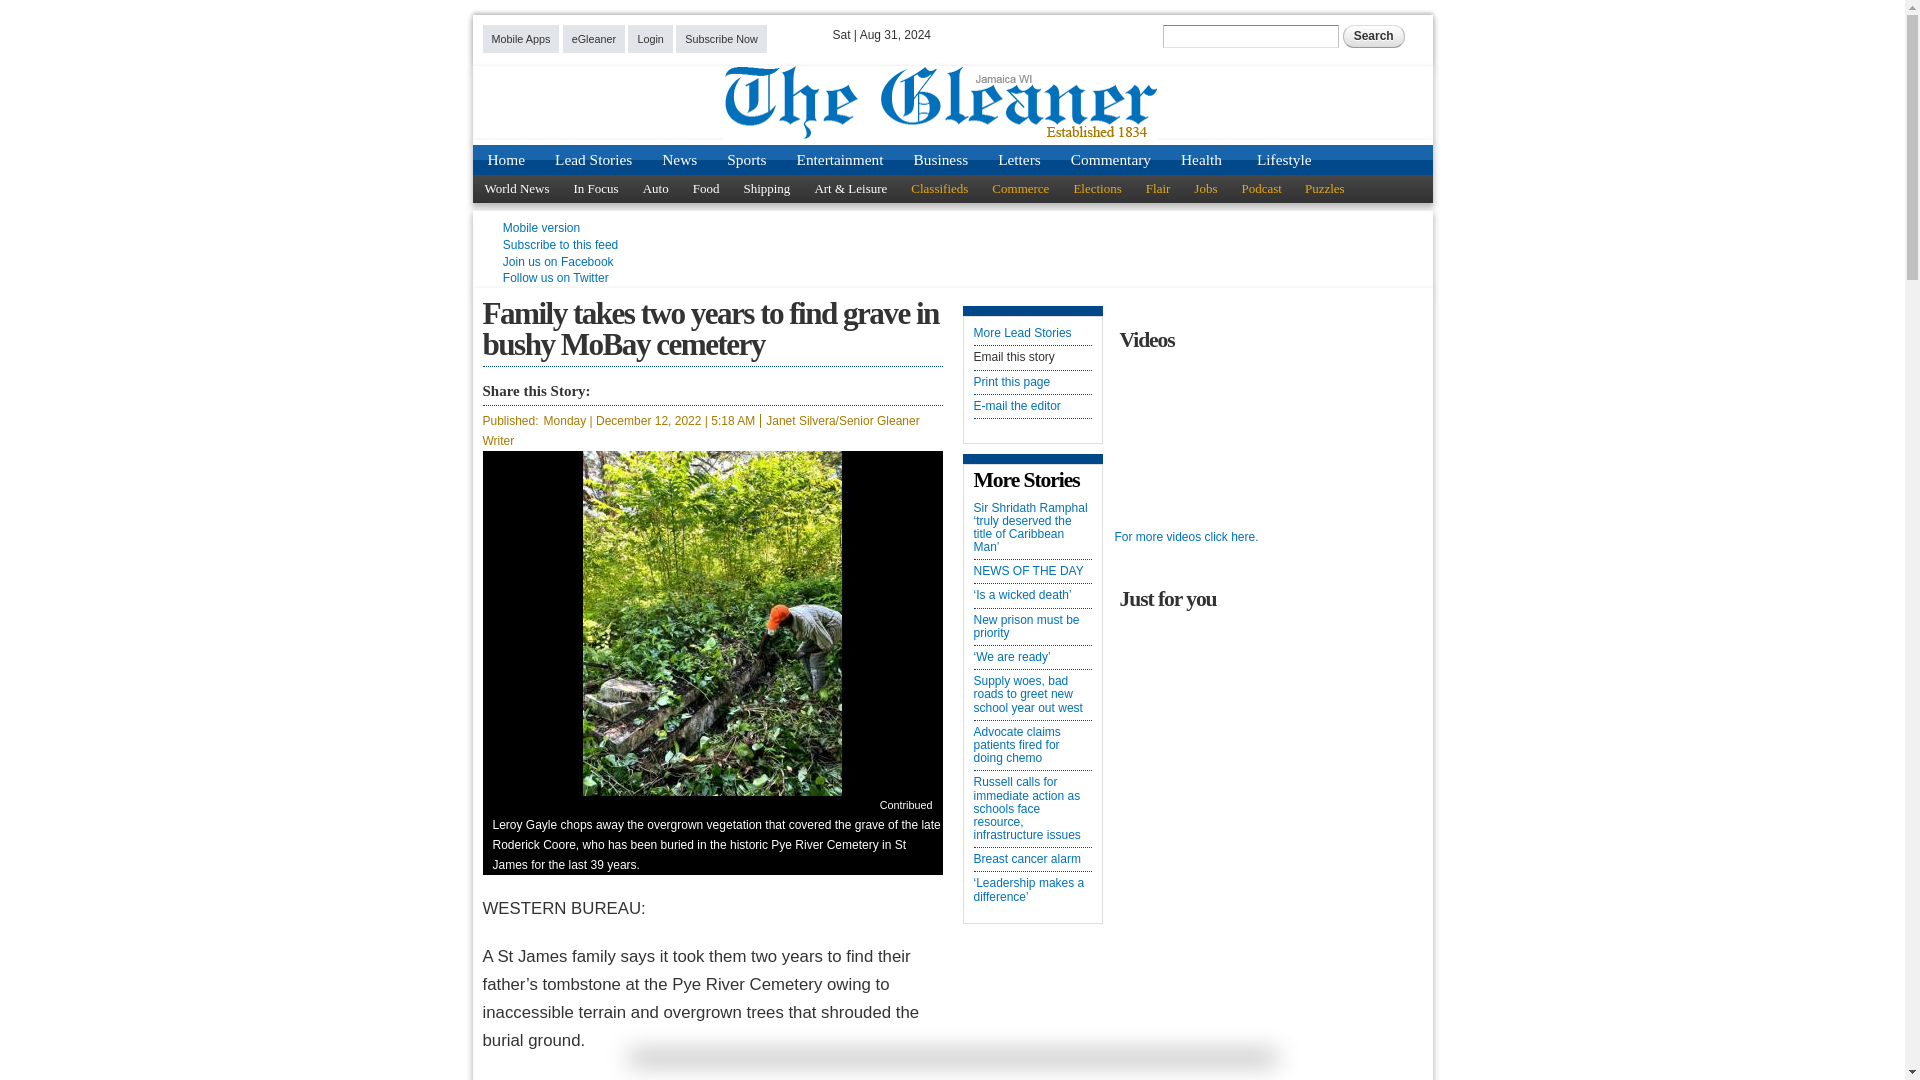 The image size is (1920, 1080). I want to click on Elections, so click(1096, 188).